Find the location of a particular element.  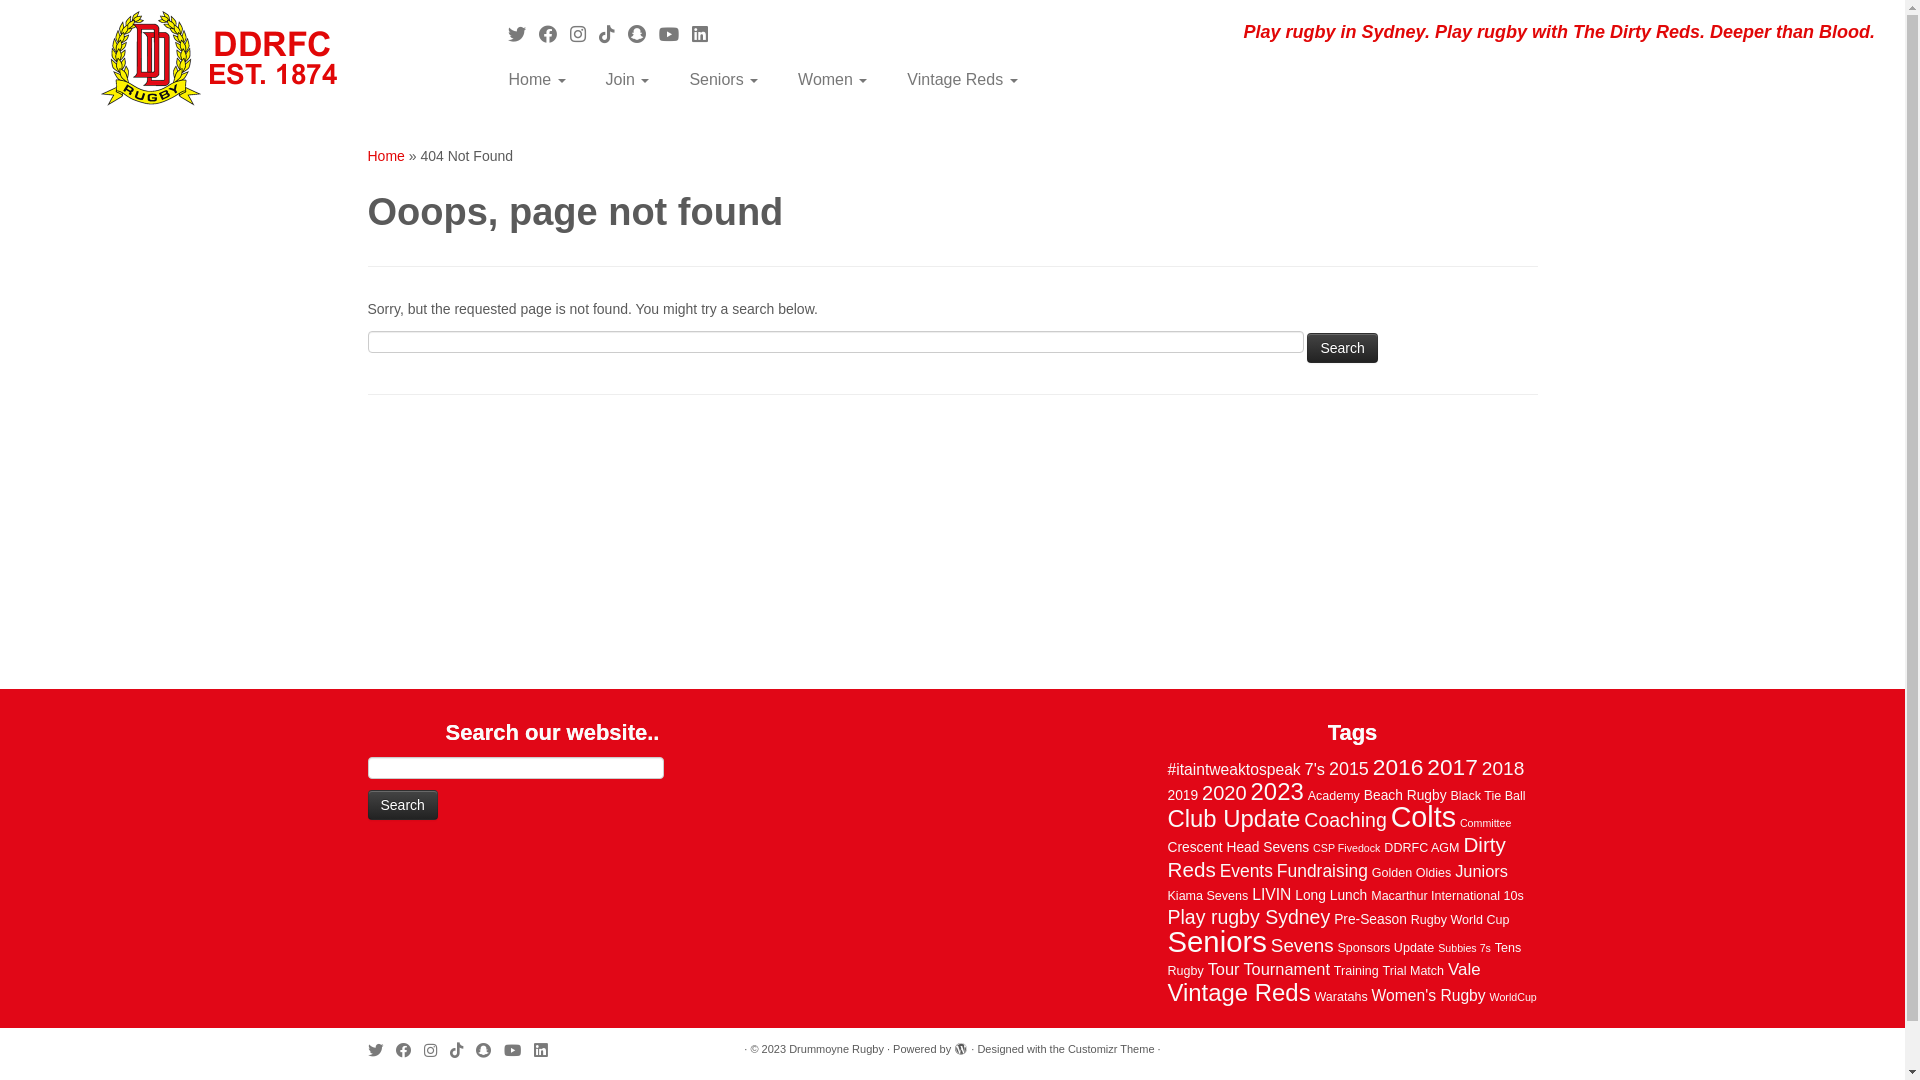

Search is located at coordinates (1342, 347).